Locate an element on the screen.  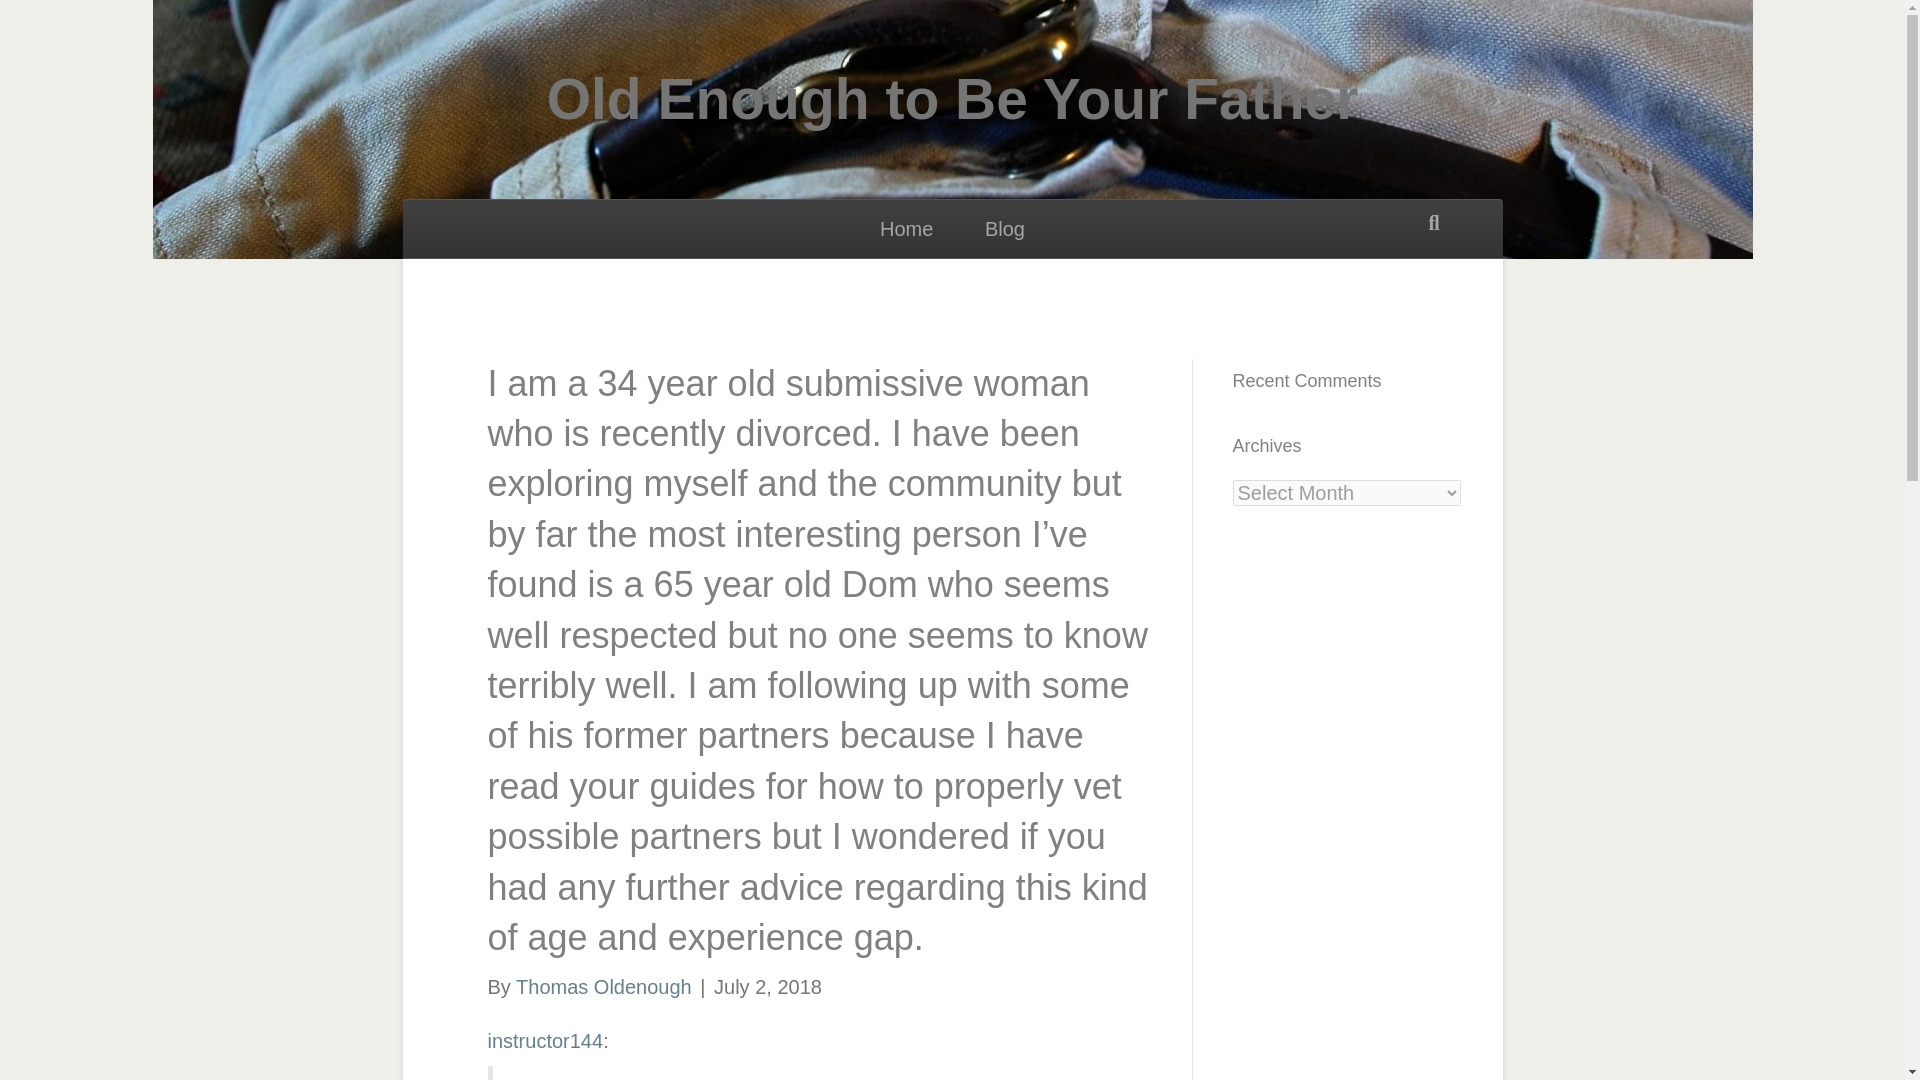
Blog is located at coordinates (1004, 228).